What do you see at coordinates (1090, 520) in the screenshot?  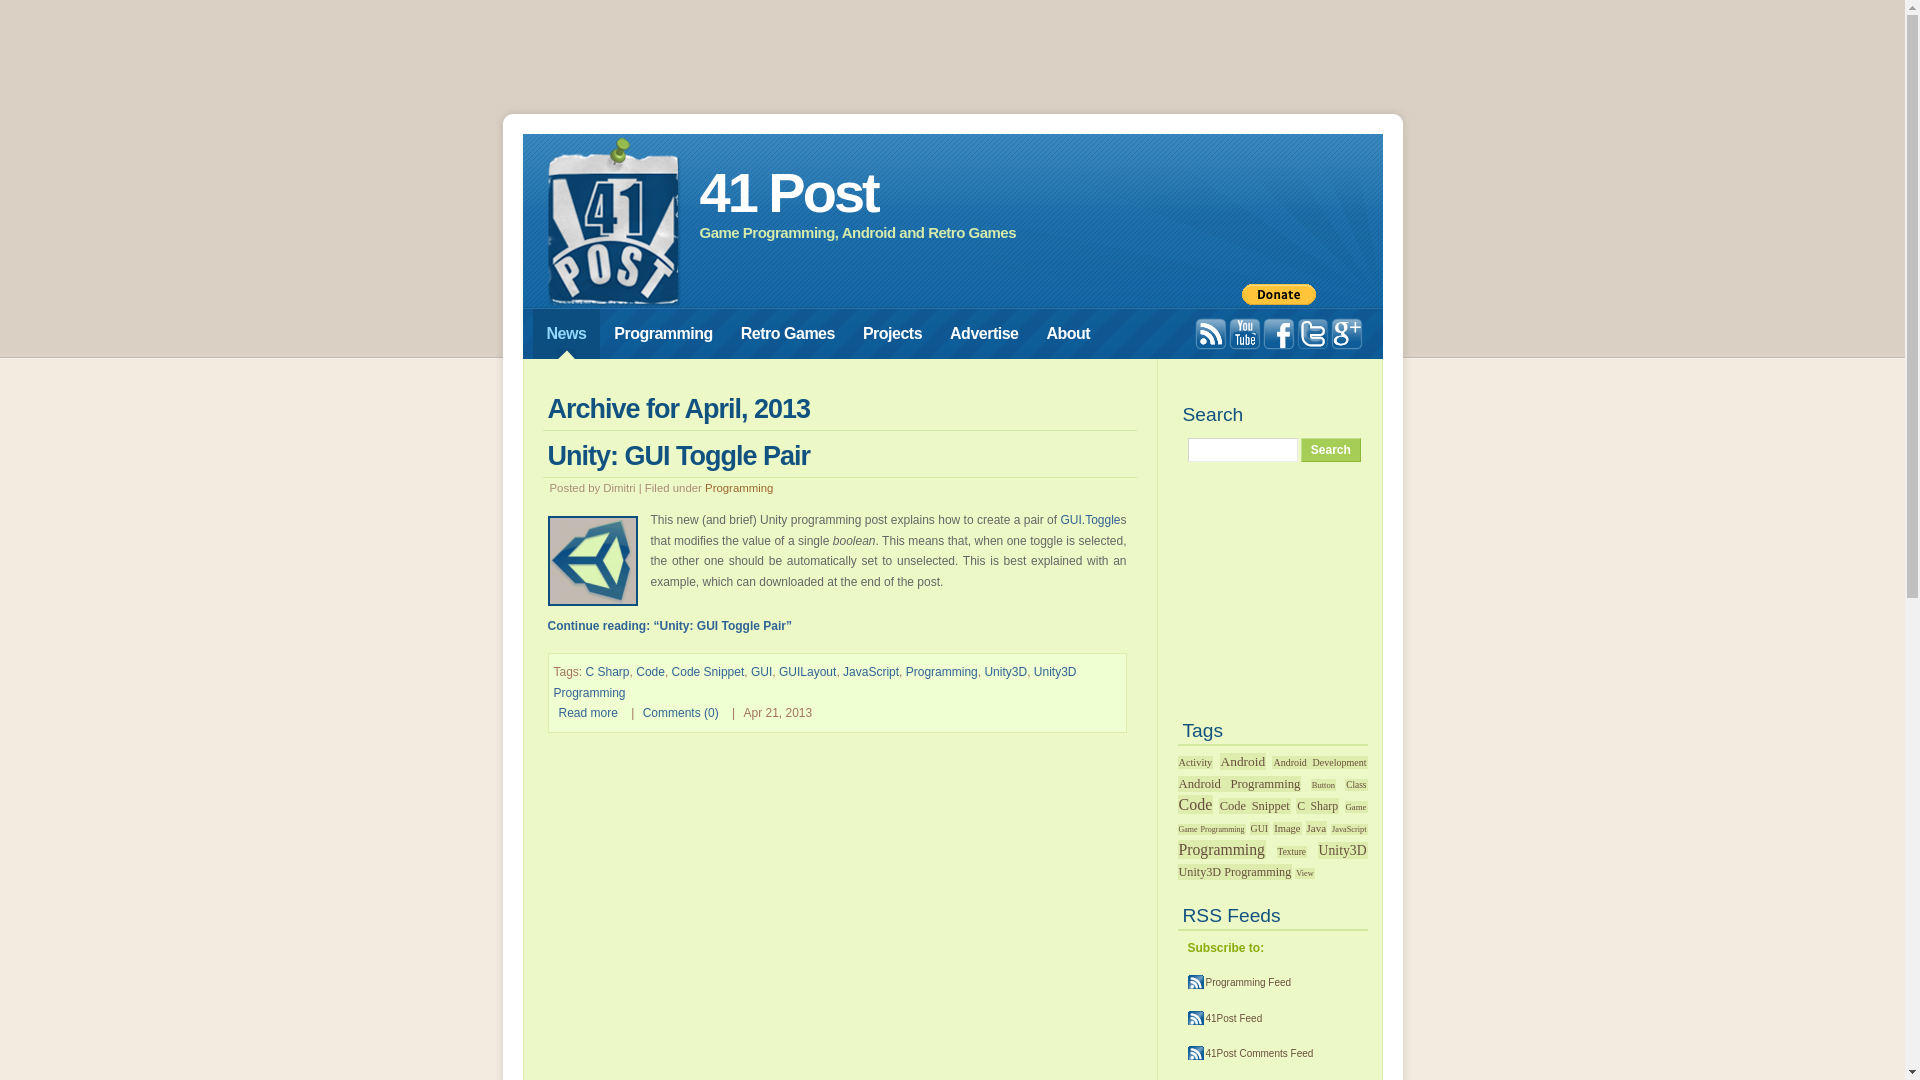 I see `GUI.Toggle` at bounding box center [1090, 520].